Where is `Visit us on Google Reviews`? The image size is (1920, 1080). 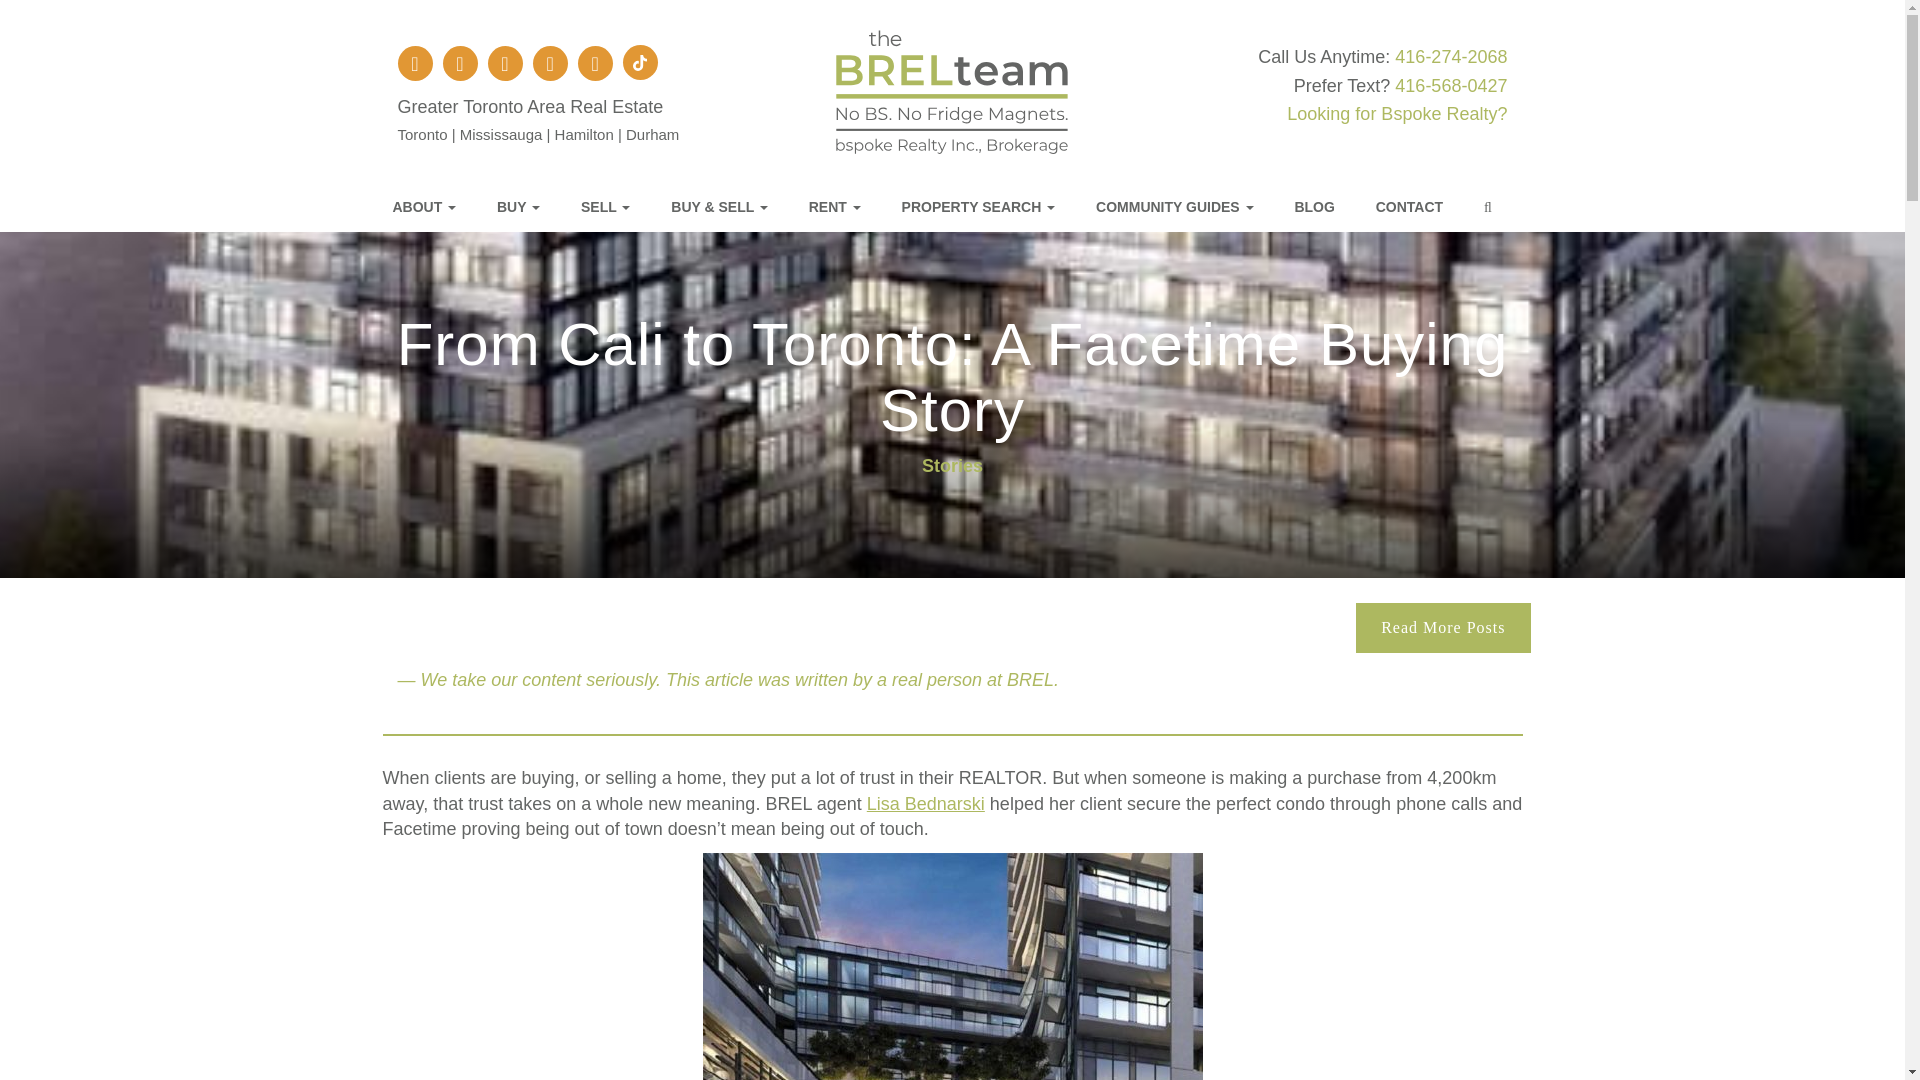 Visit us on Google Reviews is located at coordinates (504, 64).